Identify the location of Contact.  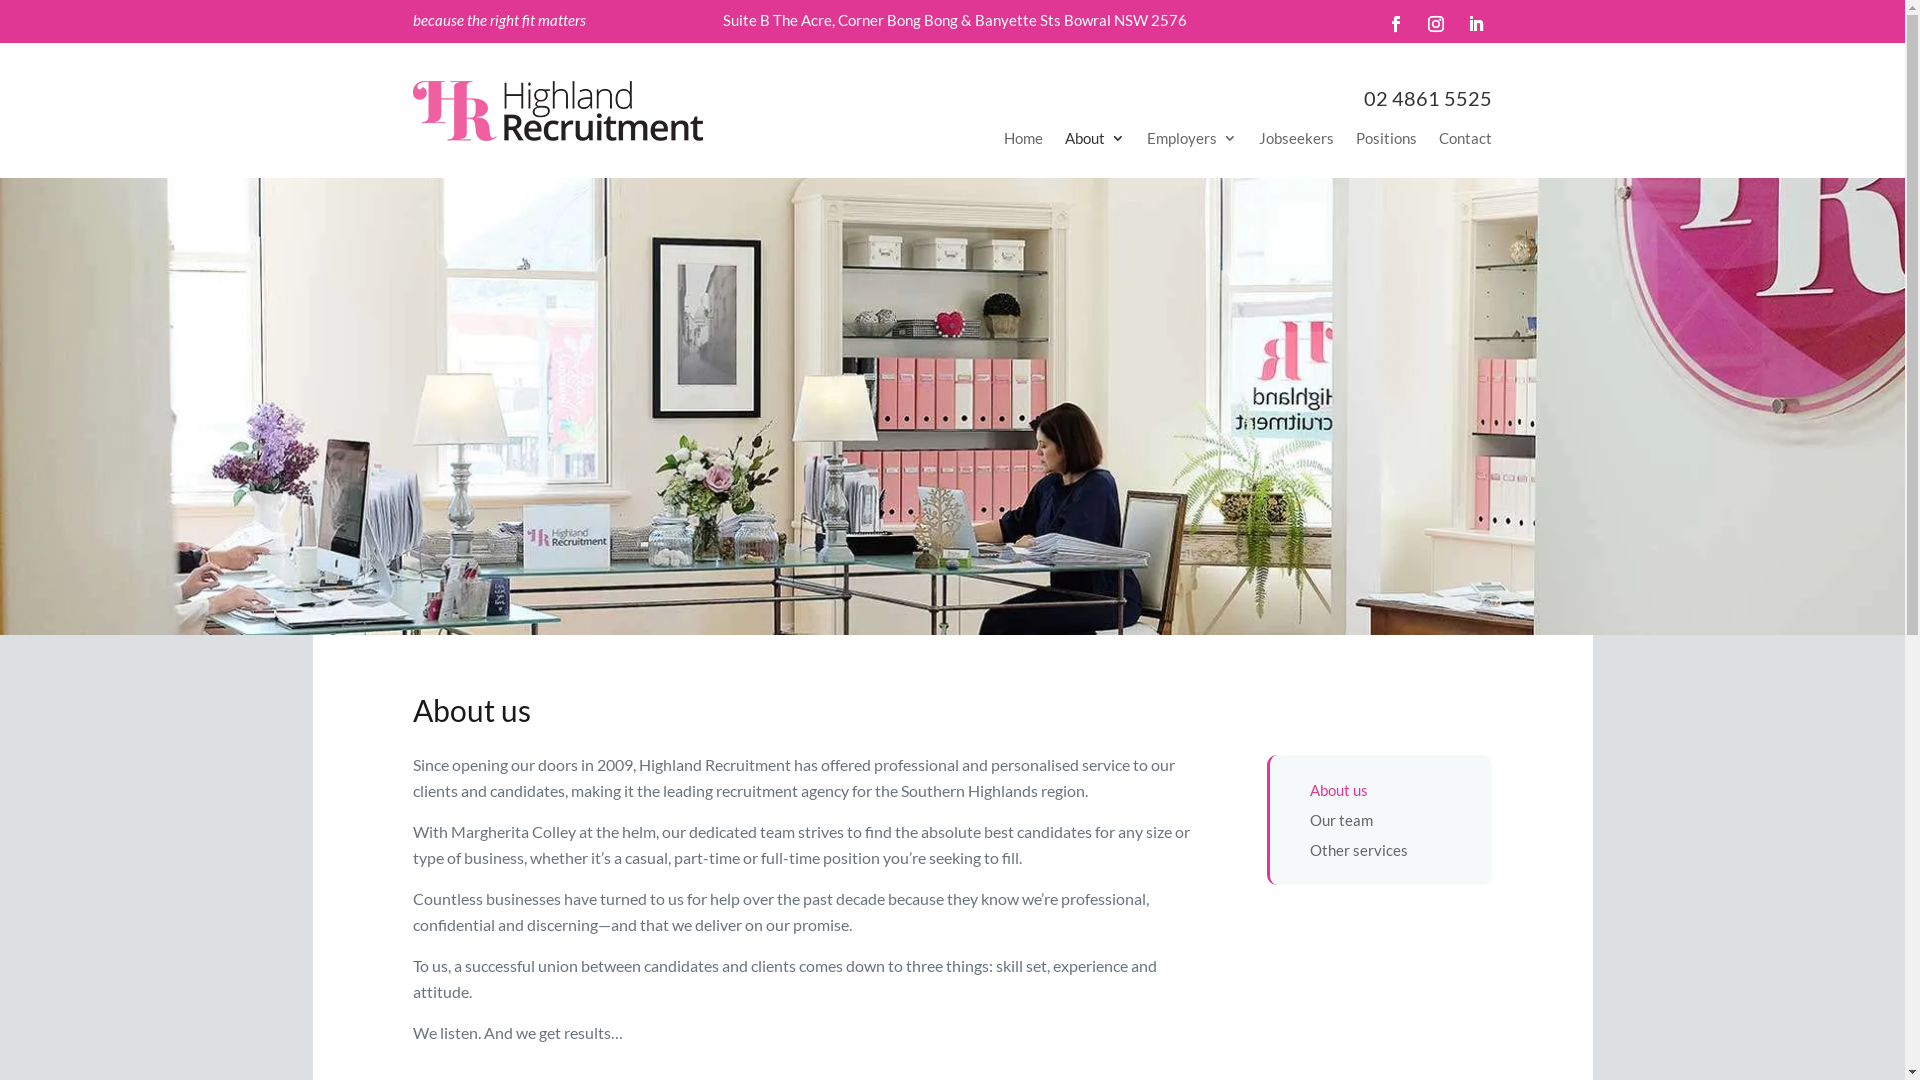
(1466, 142).